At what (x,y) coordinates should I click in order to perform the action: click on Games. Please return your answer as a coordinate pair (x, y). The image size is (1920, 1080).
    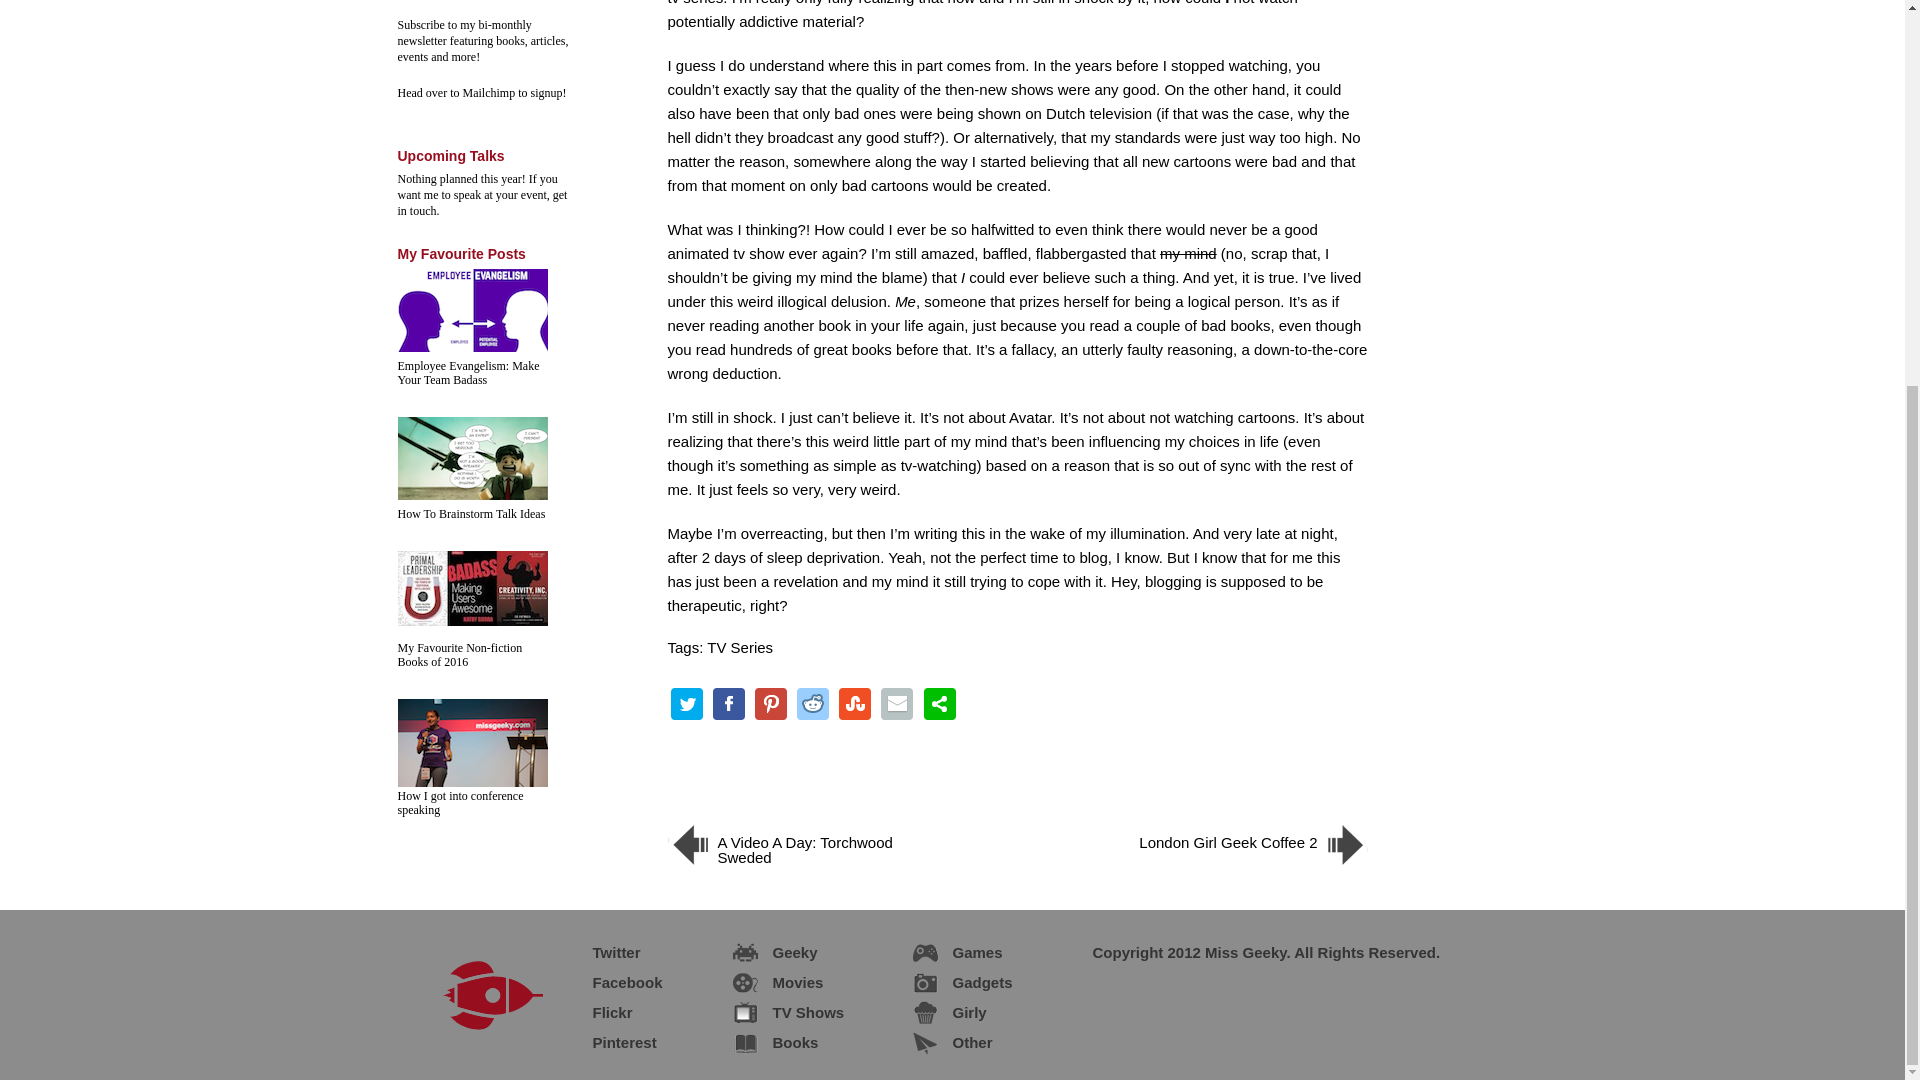
    Looking at the image, I should click on (960, 950).